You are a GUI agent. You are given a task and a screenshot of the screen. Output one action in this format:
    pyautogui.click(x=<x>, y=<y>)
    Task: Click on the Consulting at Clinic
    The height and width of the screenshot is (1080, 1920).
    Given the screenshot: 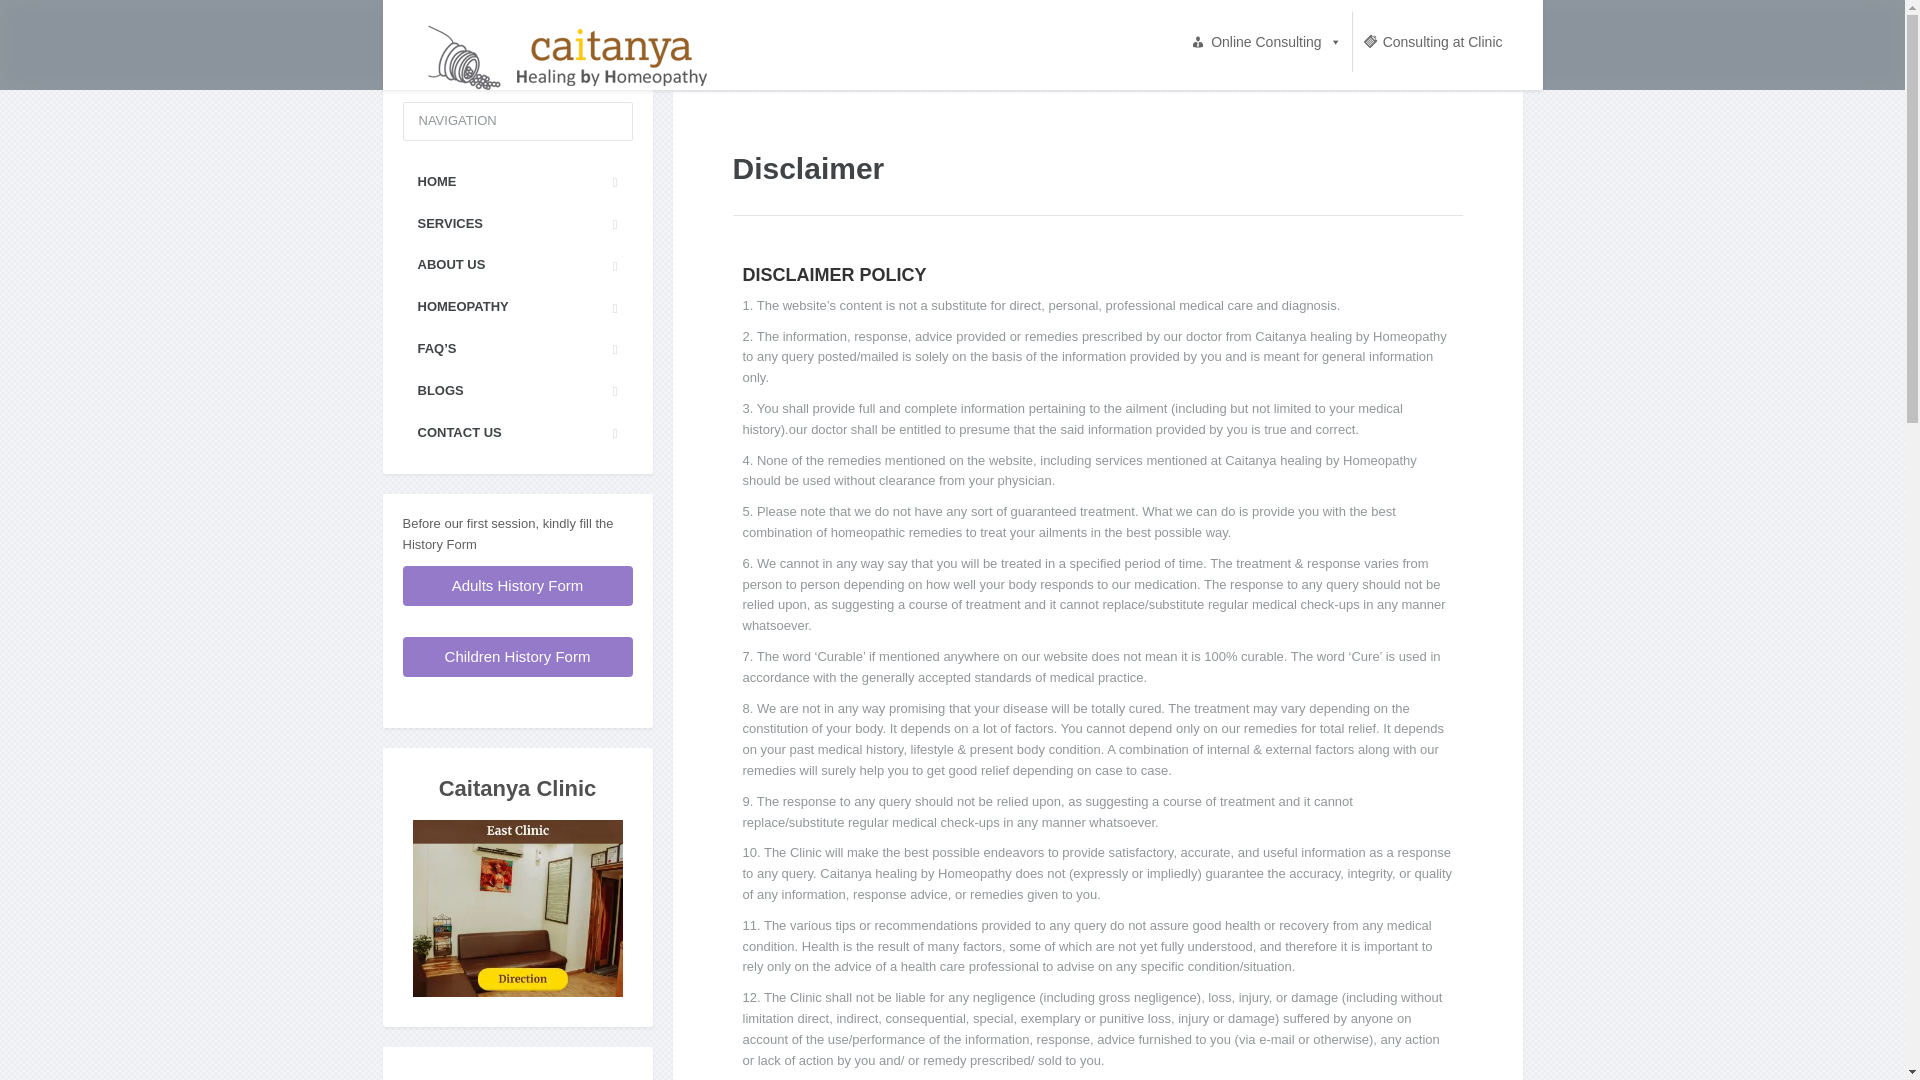 What is the action you would take?
    pyautogui.click(x=1432, y=42)
    